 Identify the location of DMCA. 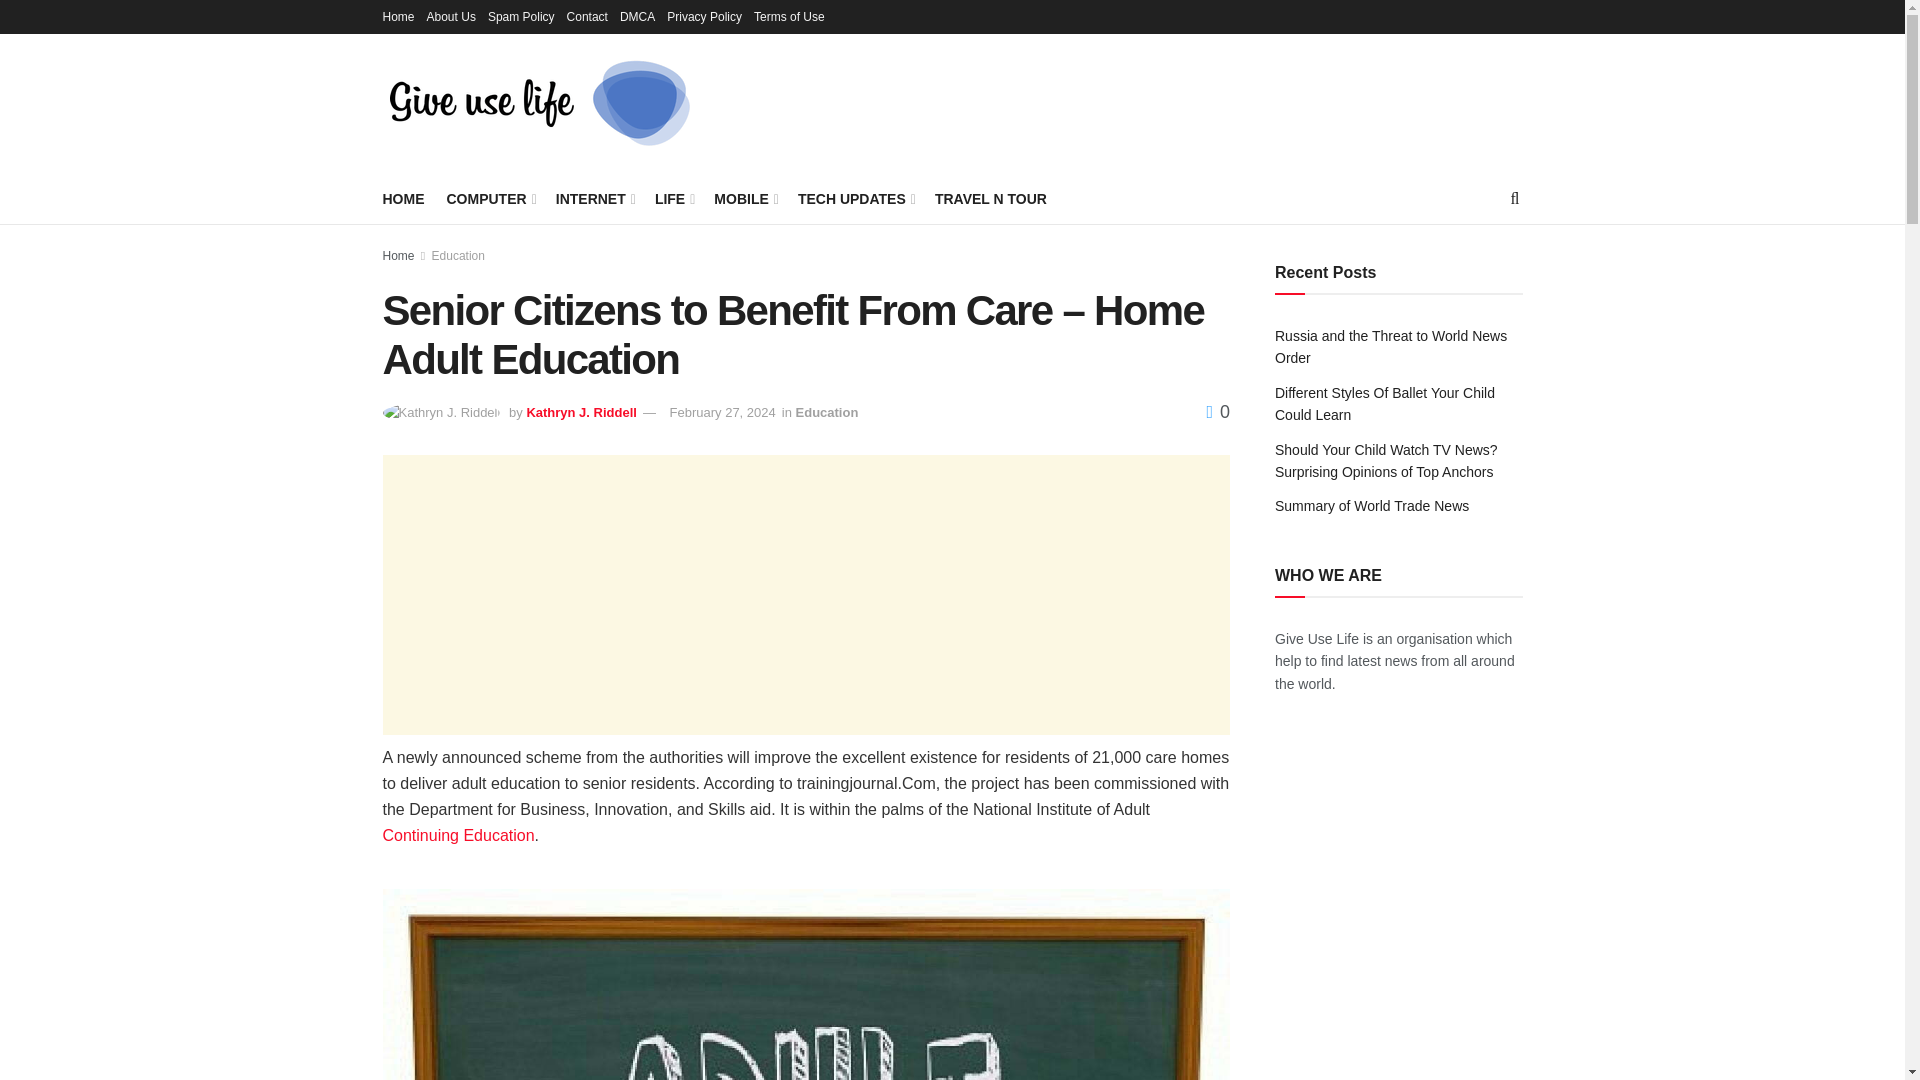
(637, 16).